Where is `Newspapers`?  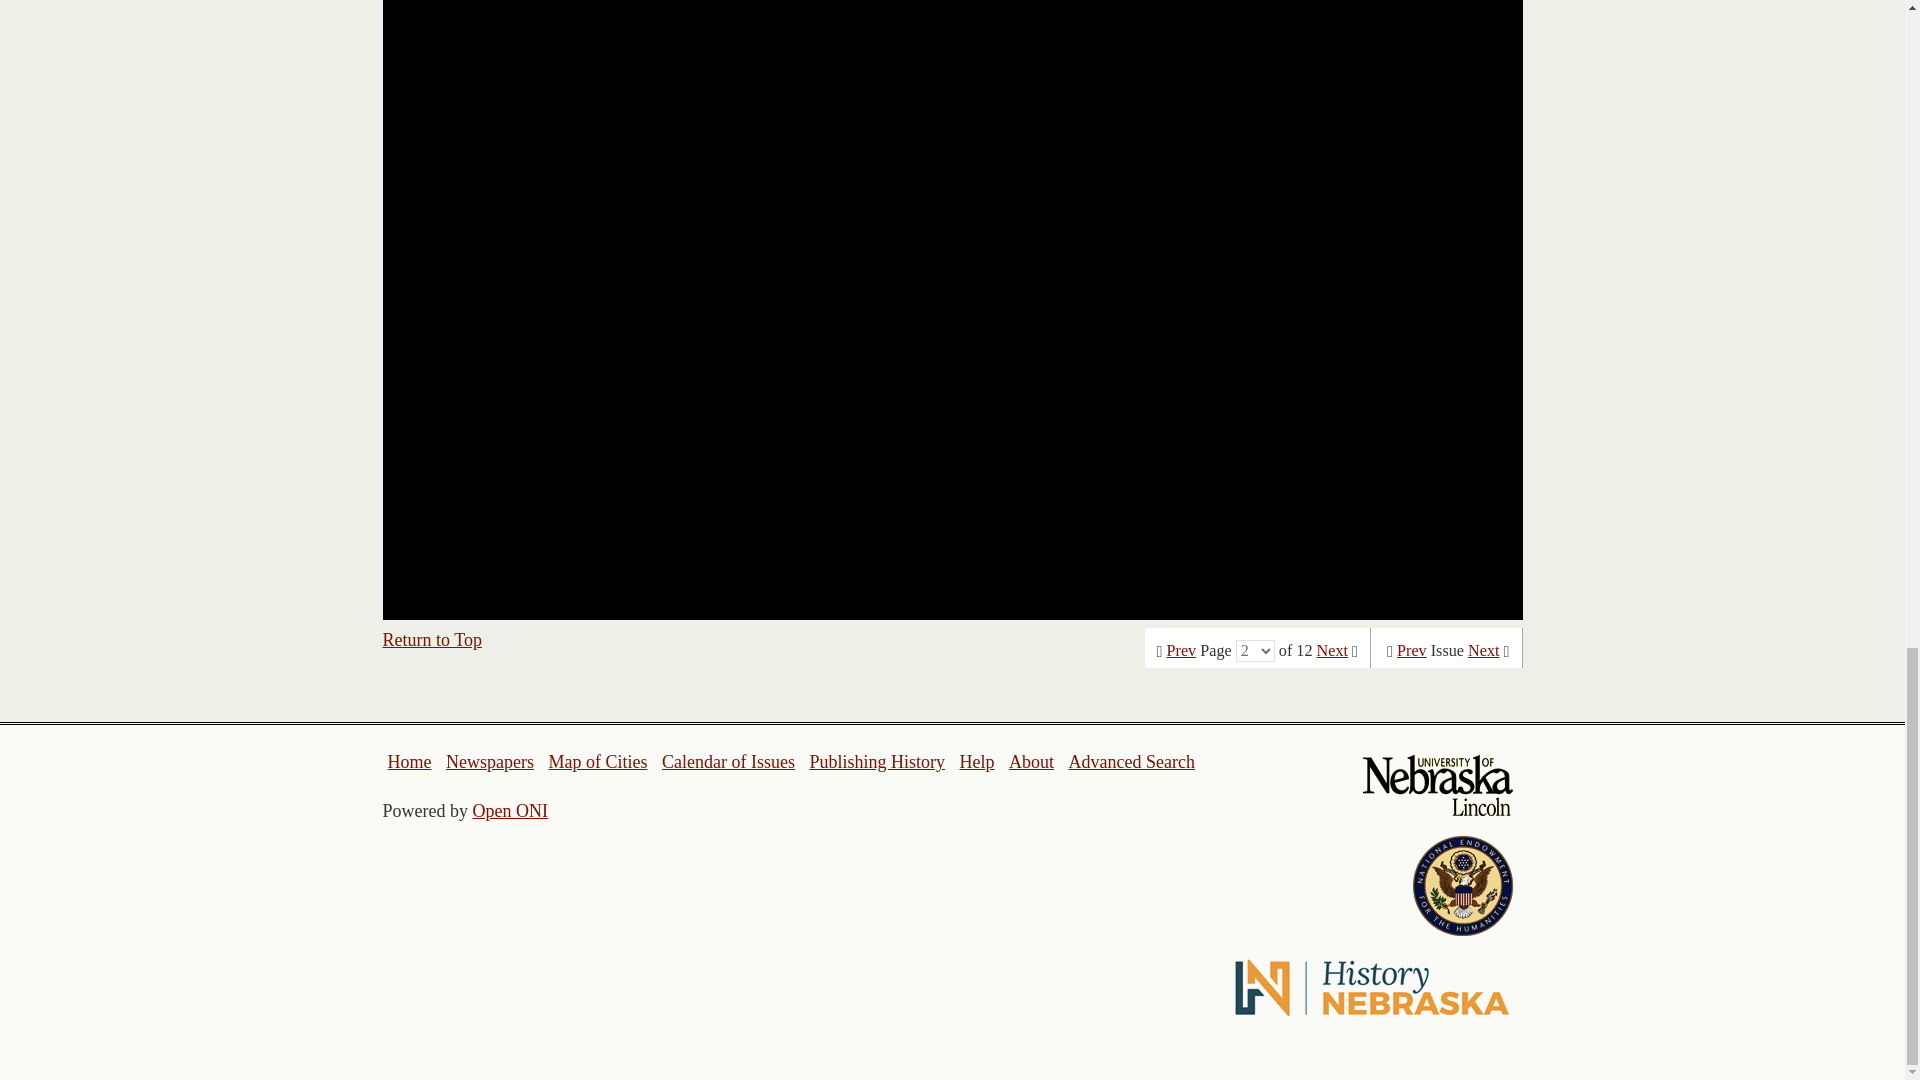 Newspapers is located at coordinates (489, 762).